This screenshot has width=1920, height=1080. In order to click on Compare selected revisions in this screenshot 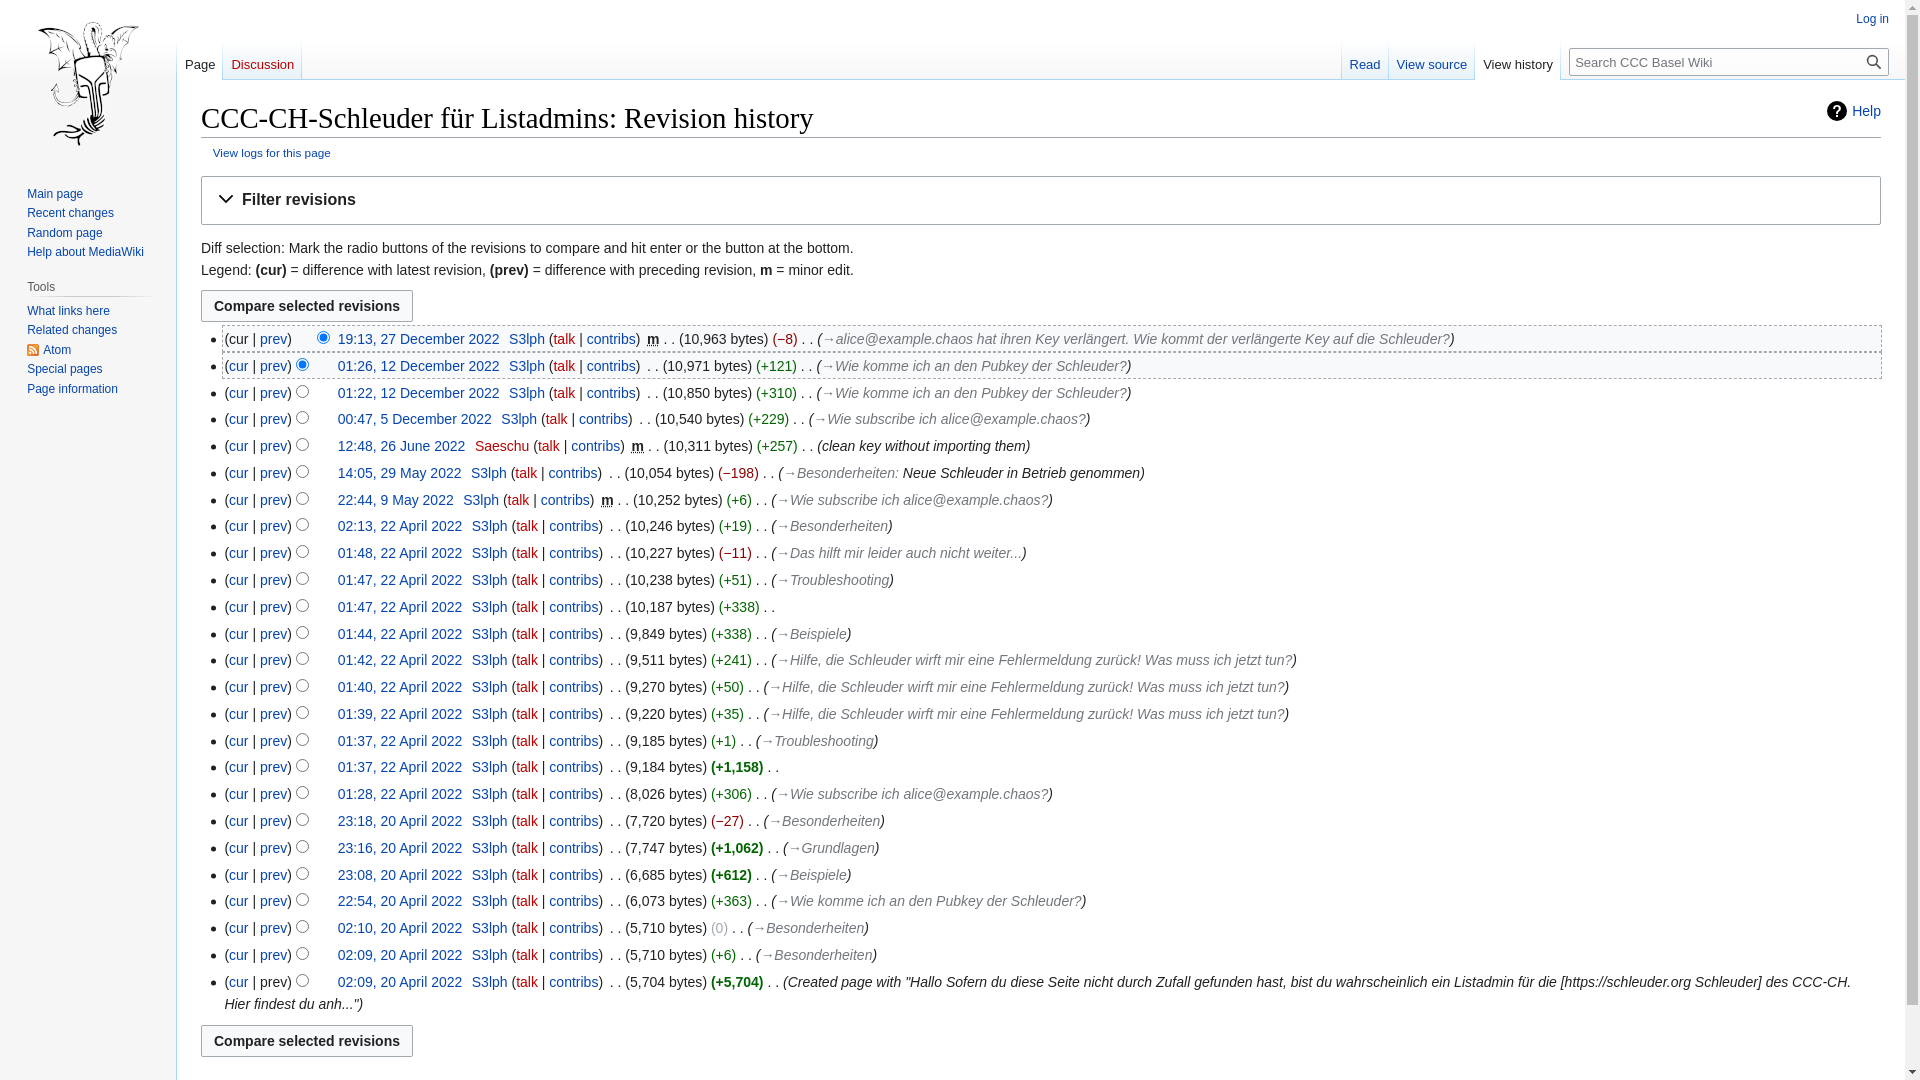, I will do `click(307, 306)`.